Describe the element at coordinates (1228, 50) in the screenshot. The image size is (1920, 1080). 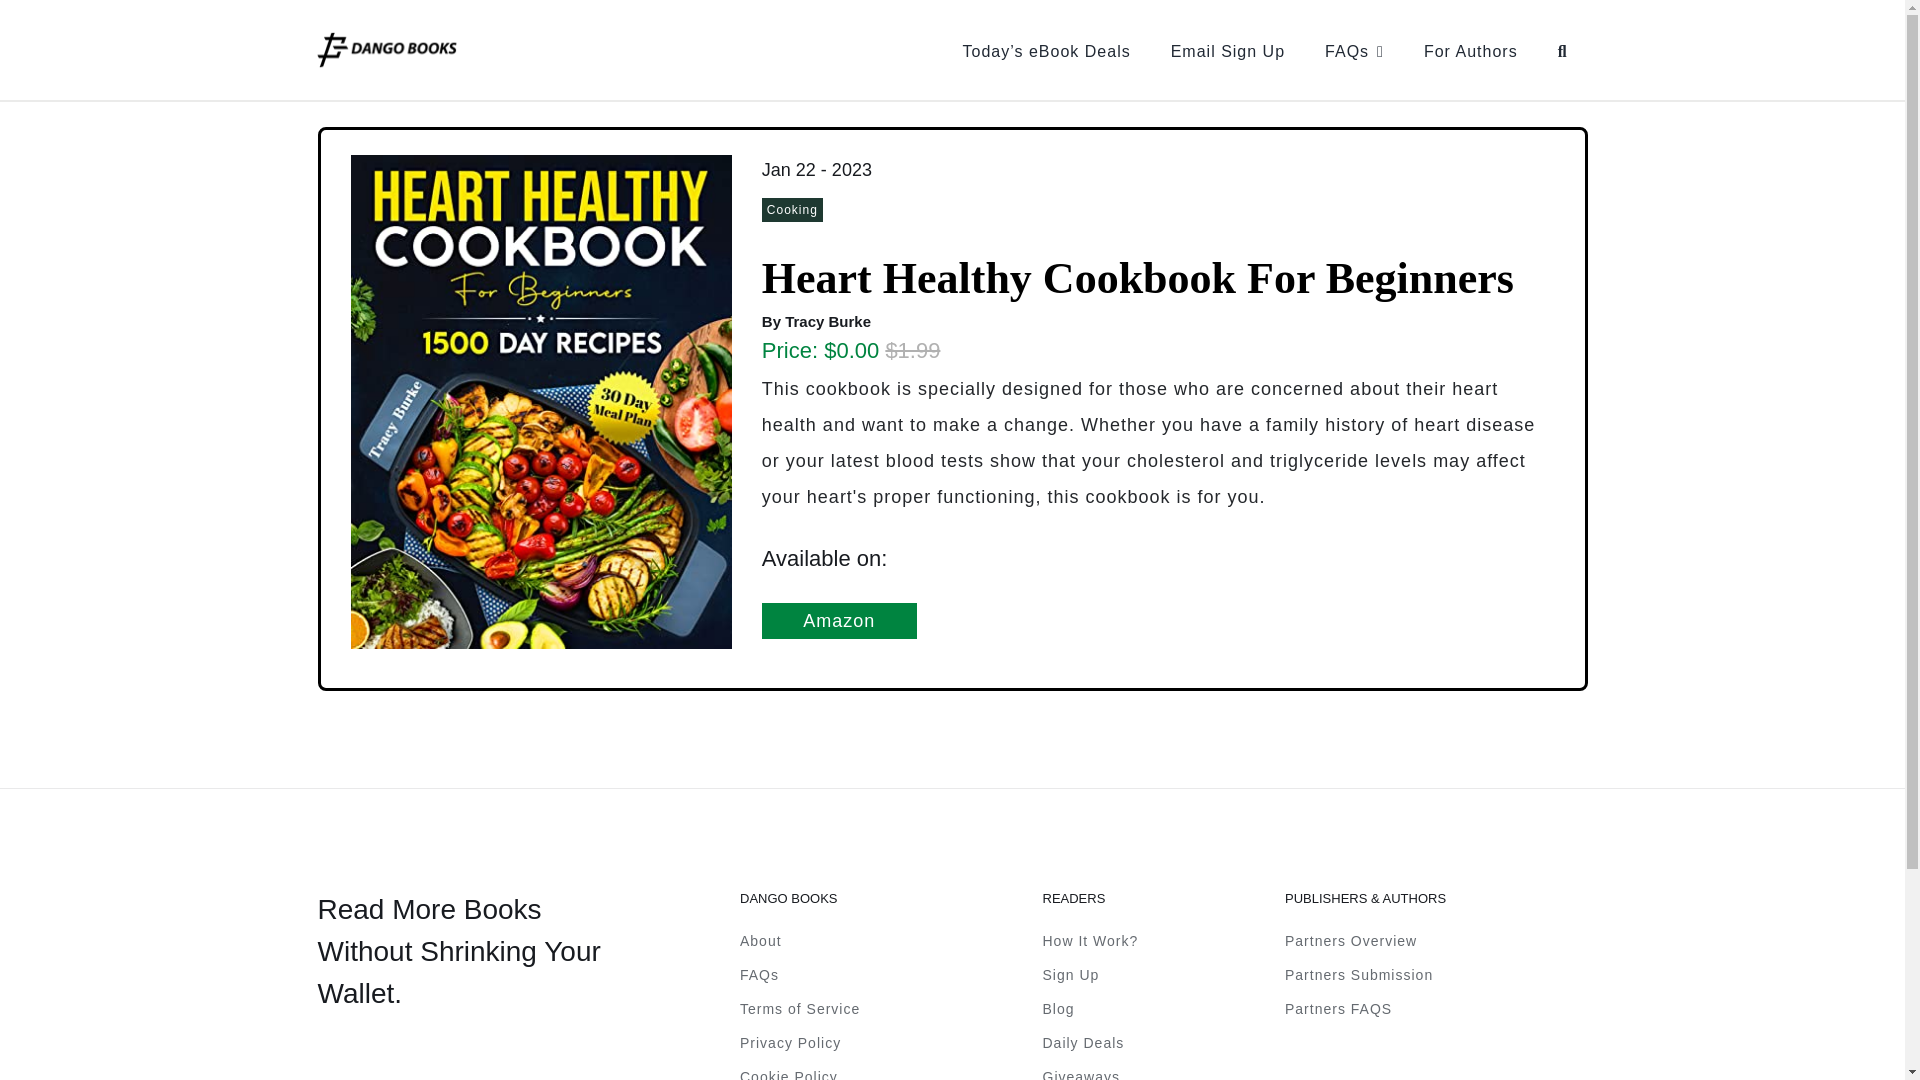
I see `Email Sign Up` at that location.